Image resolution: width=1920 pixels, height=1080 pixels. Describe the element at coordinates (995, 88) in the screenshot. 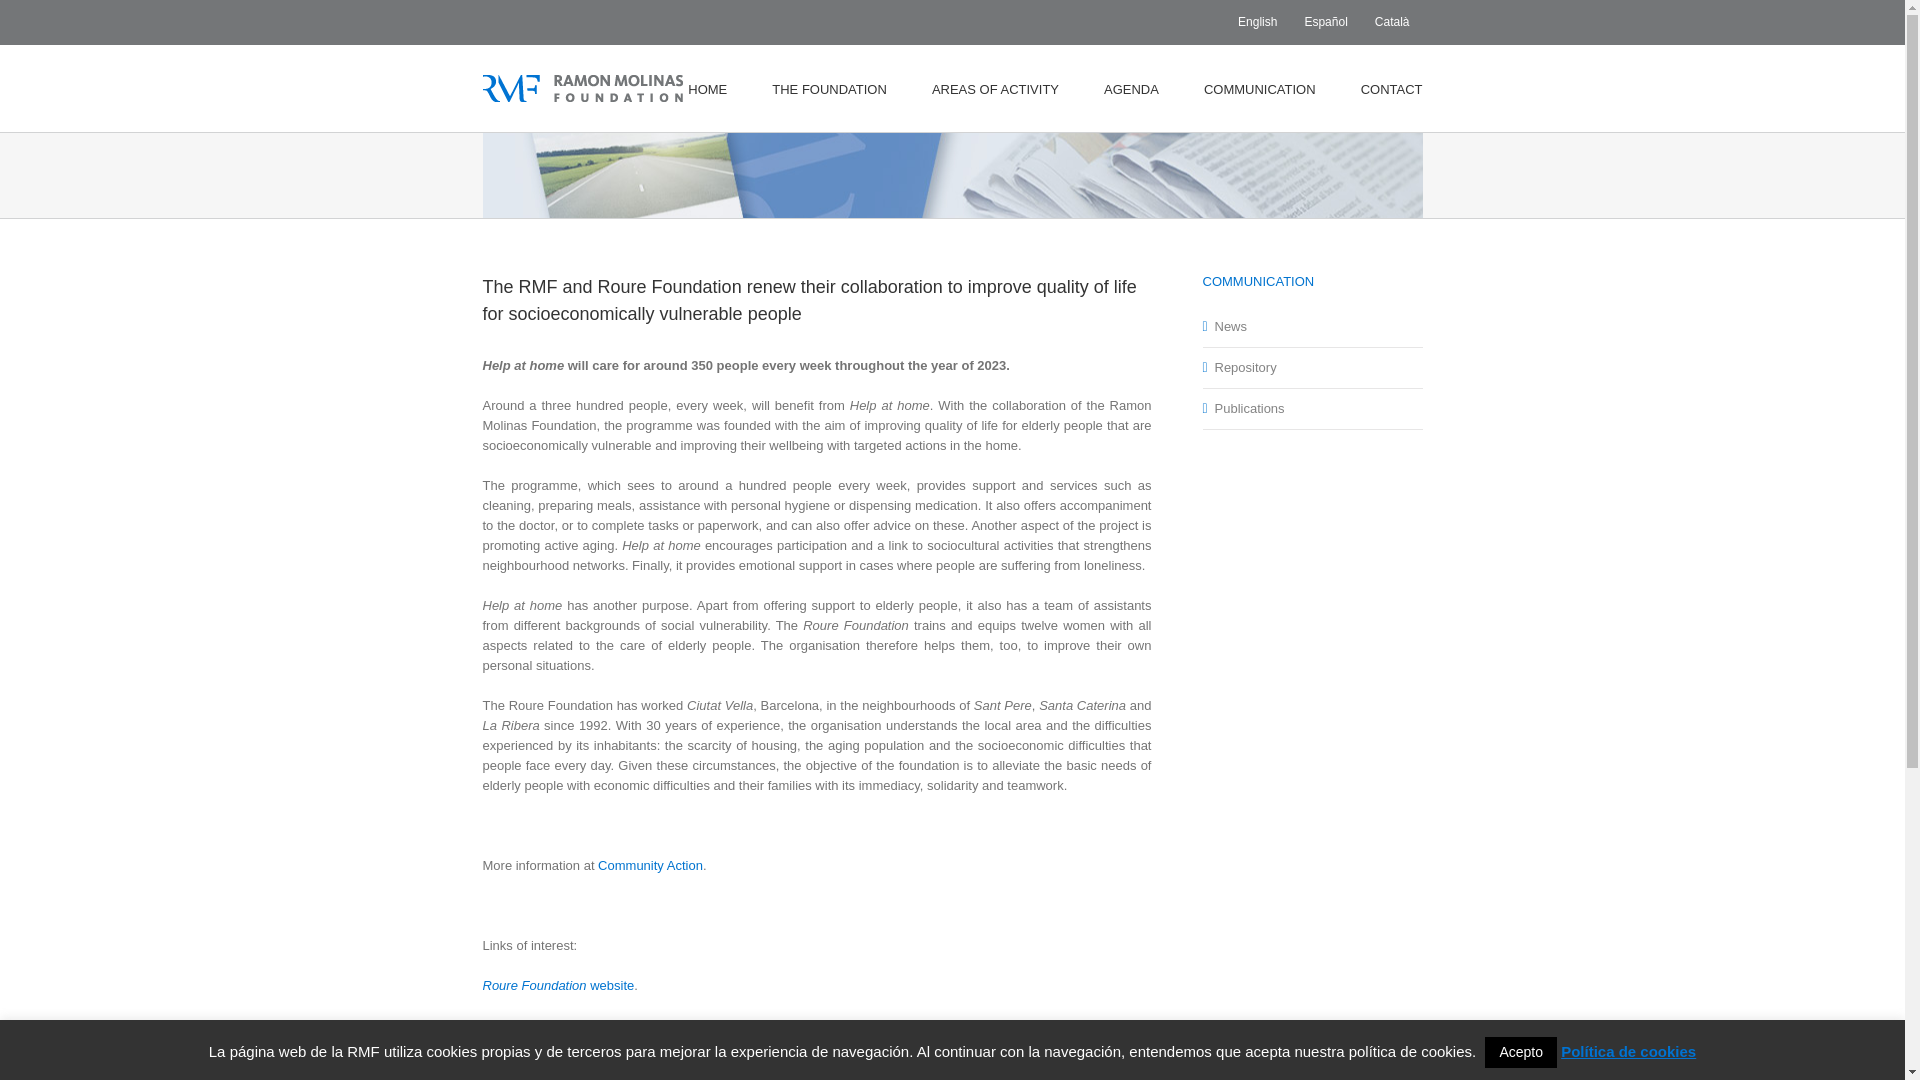

I see `AREAS OF ACTIVITY` at that location.